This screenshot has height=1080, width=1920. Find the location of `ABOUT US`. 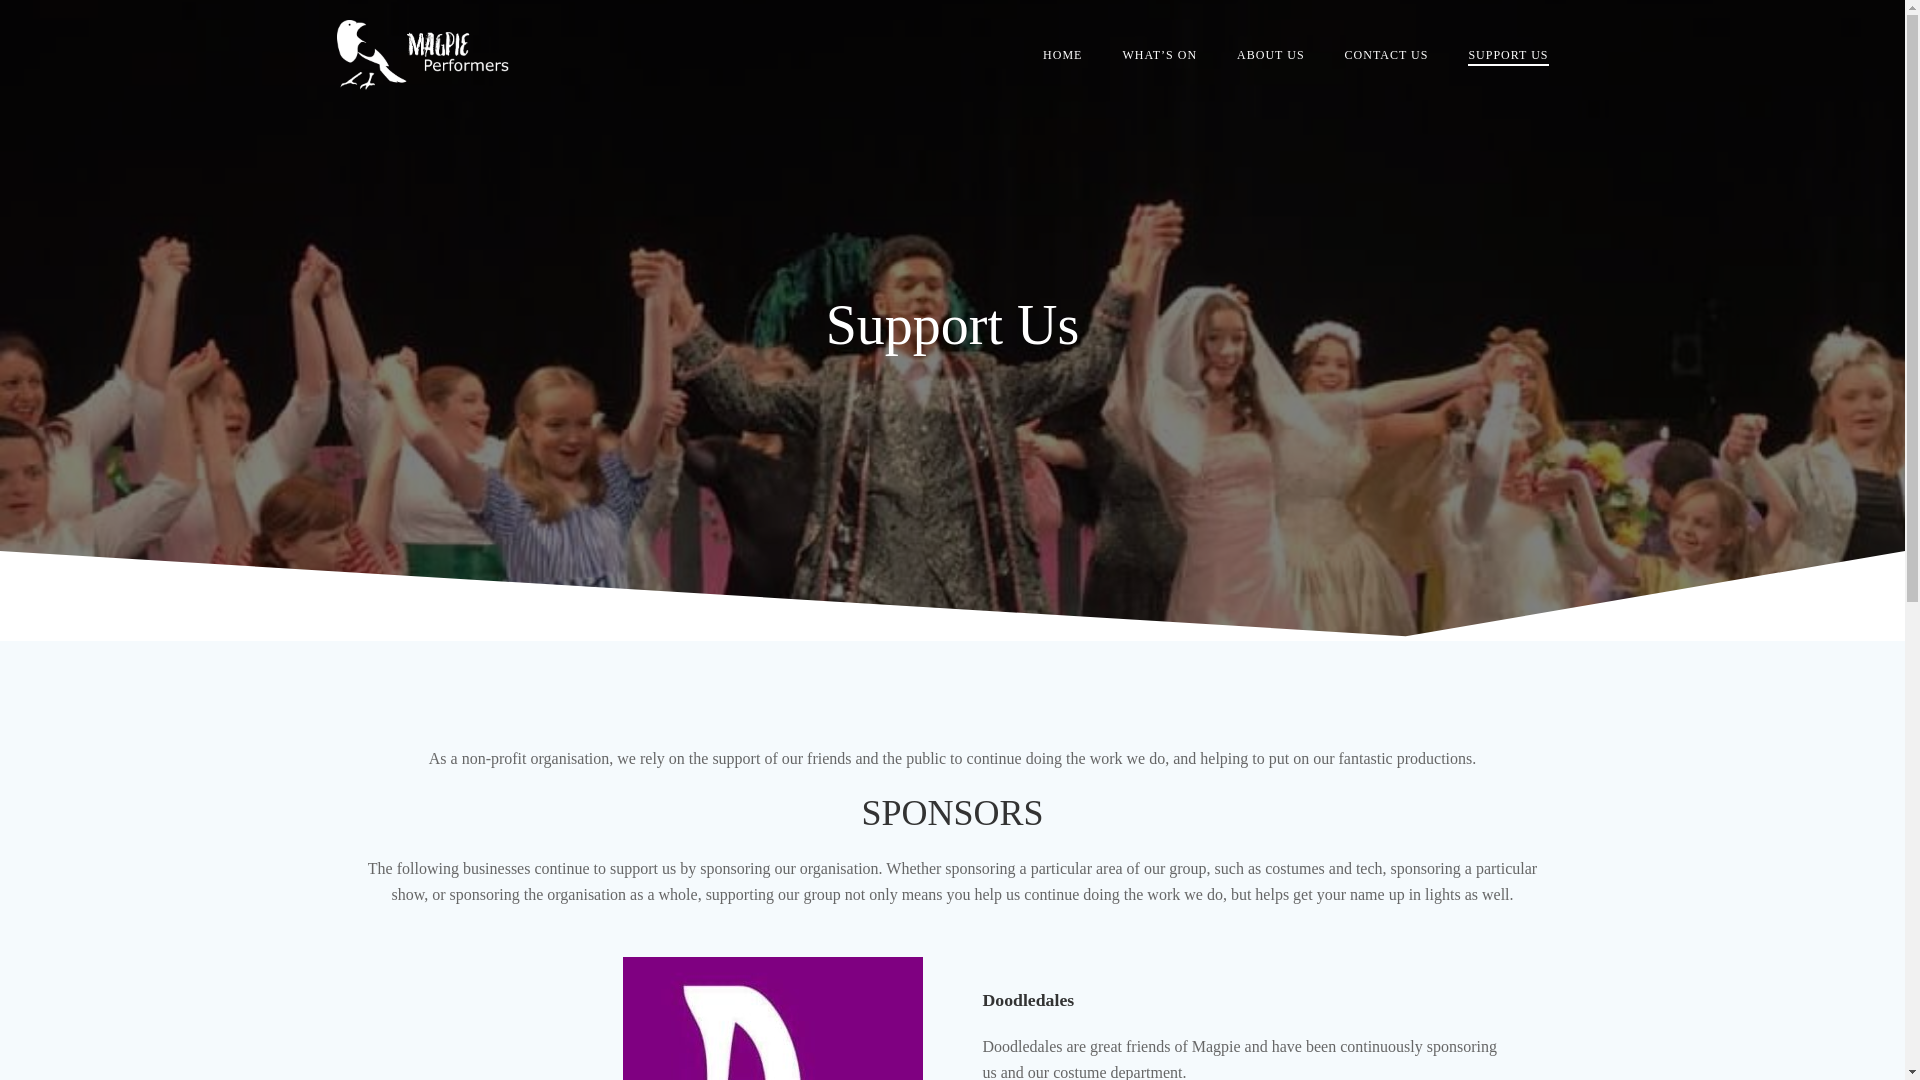

ABOUT US is located at coordinates (1270, 54).